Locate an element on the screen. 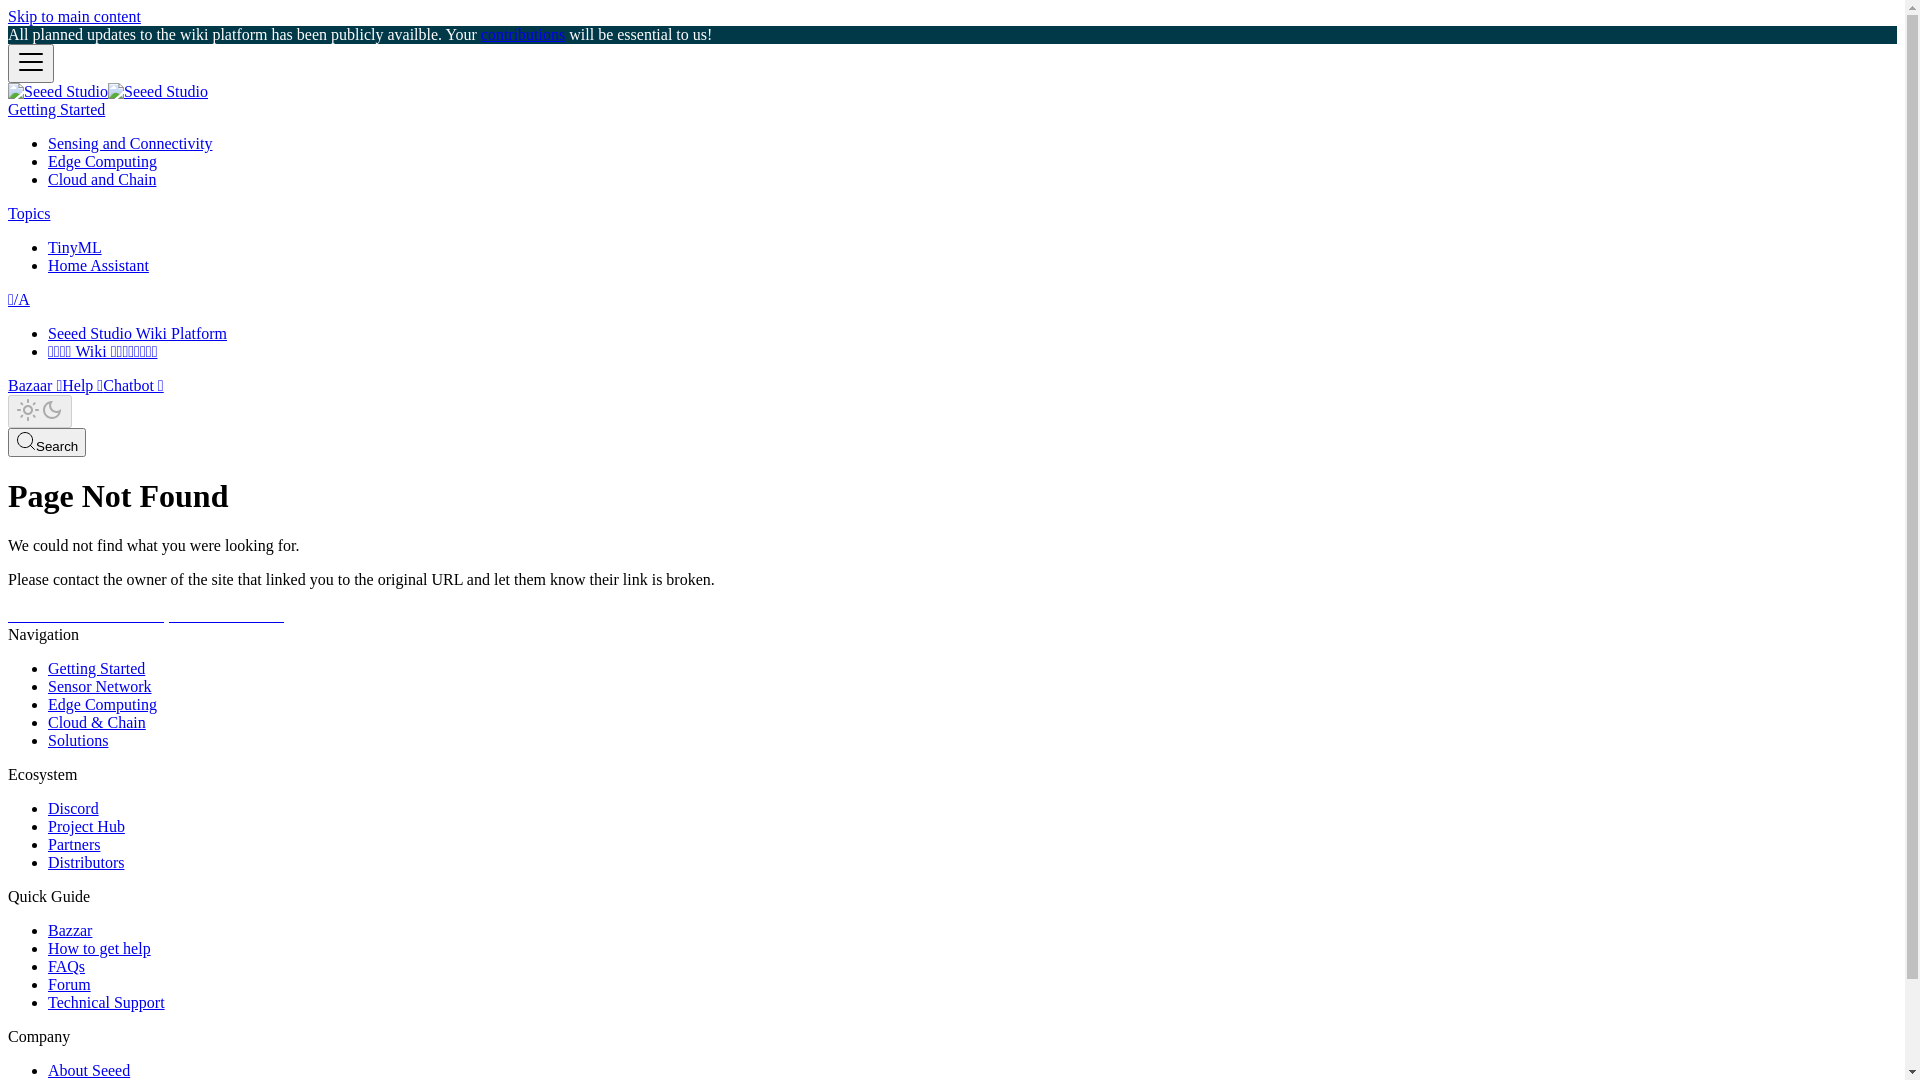 This screenshot has width=1920, height=1080. FAQs is located at coordinates (66, 966).